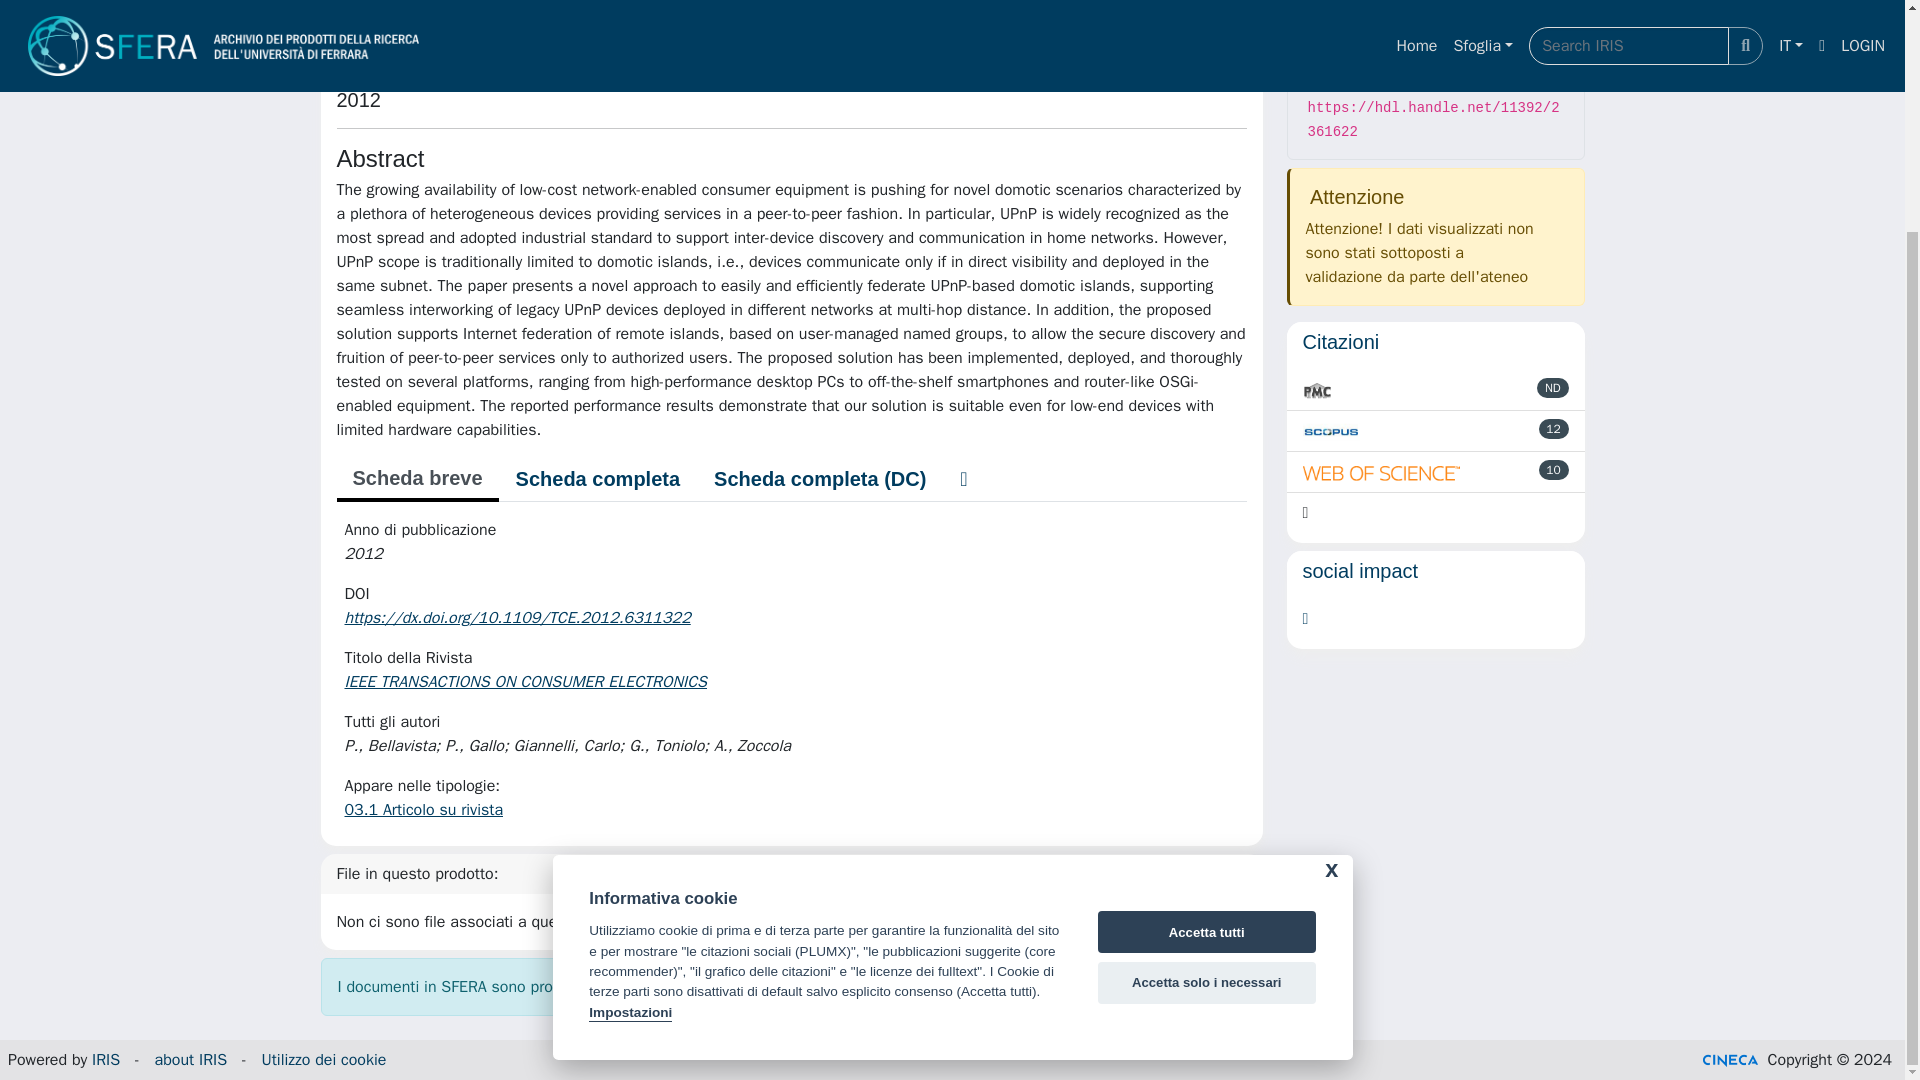 The width and height of the screenshot is (1920, 1080). Describe the element at coordinates (1554, 428) in the screenshot. I see `aggiornato in data 10-07-2024 17:43` at that location.